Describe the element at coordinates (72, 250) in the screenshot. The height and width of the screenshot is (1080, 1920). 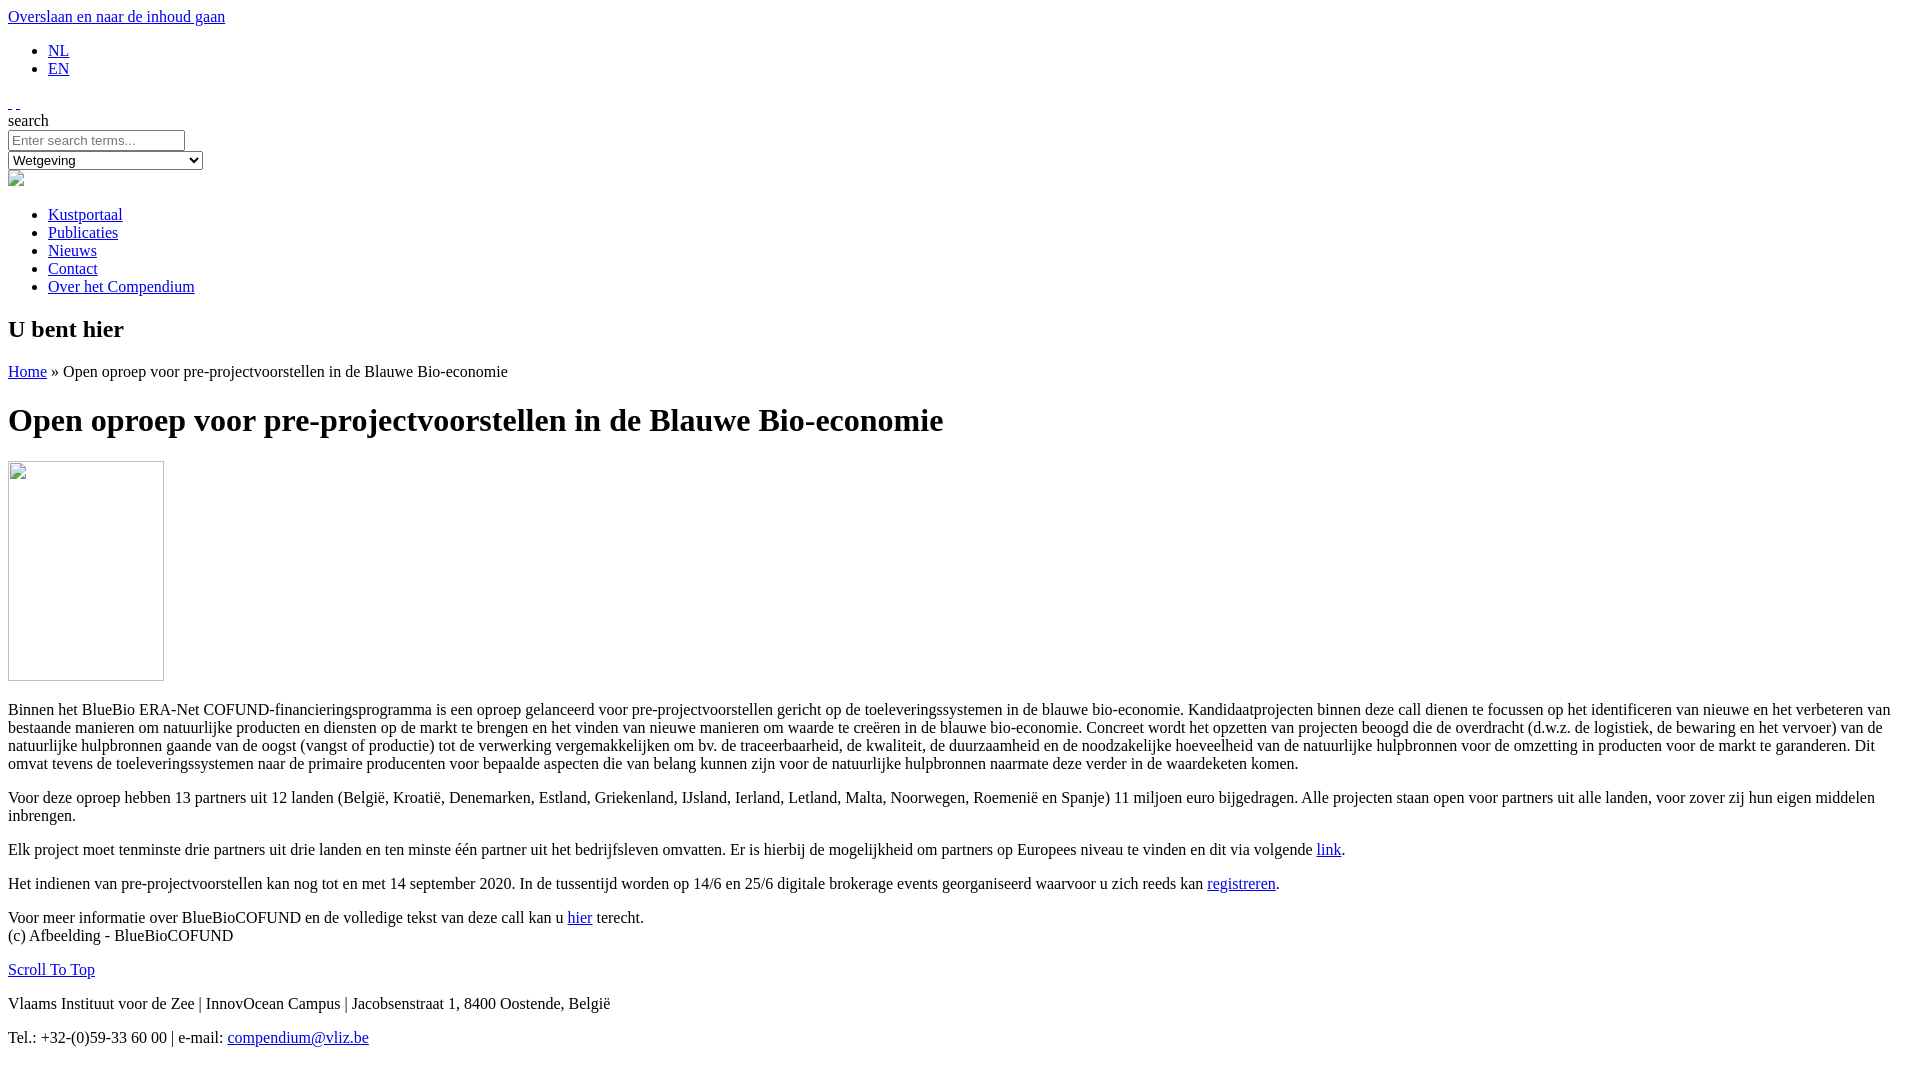
I see `Nieuws` at that location.